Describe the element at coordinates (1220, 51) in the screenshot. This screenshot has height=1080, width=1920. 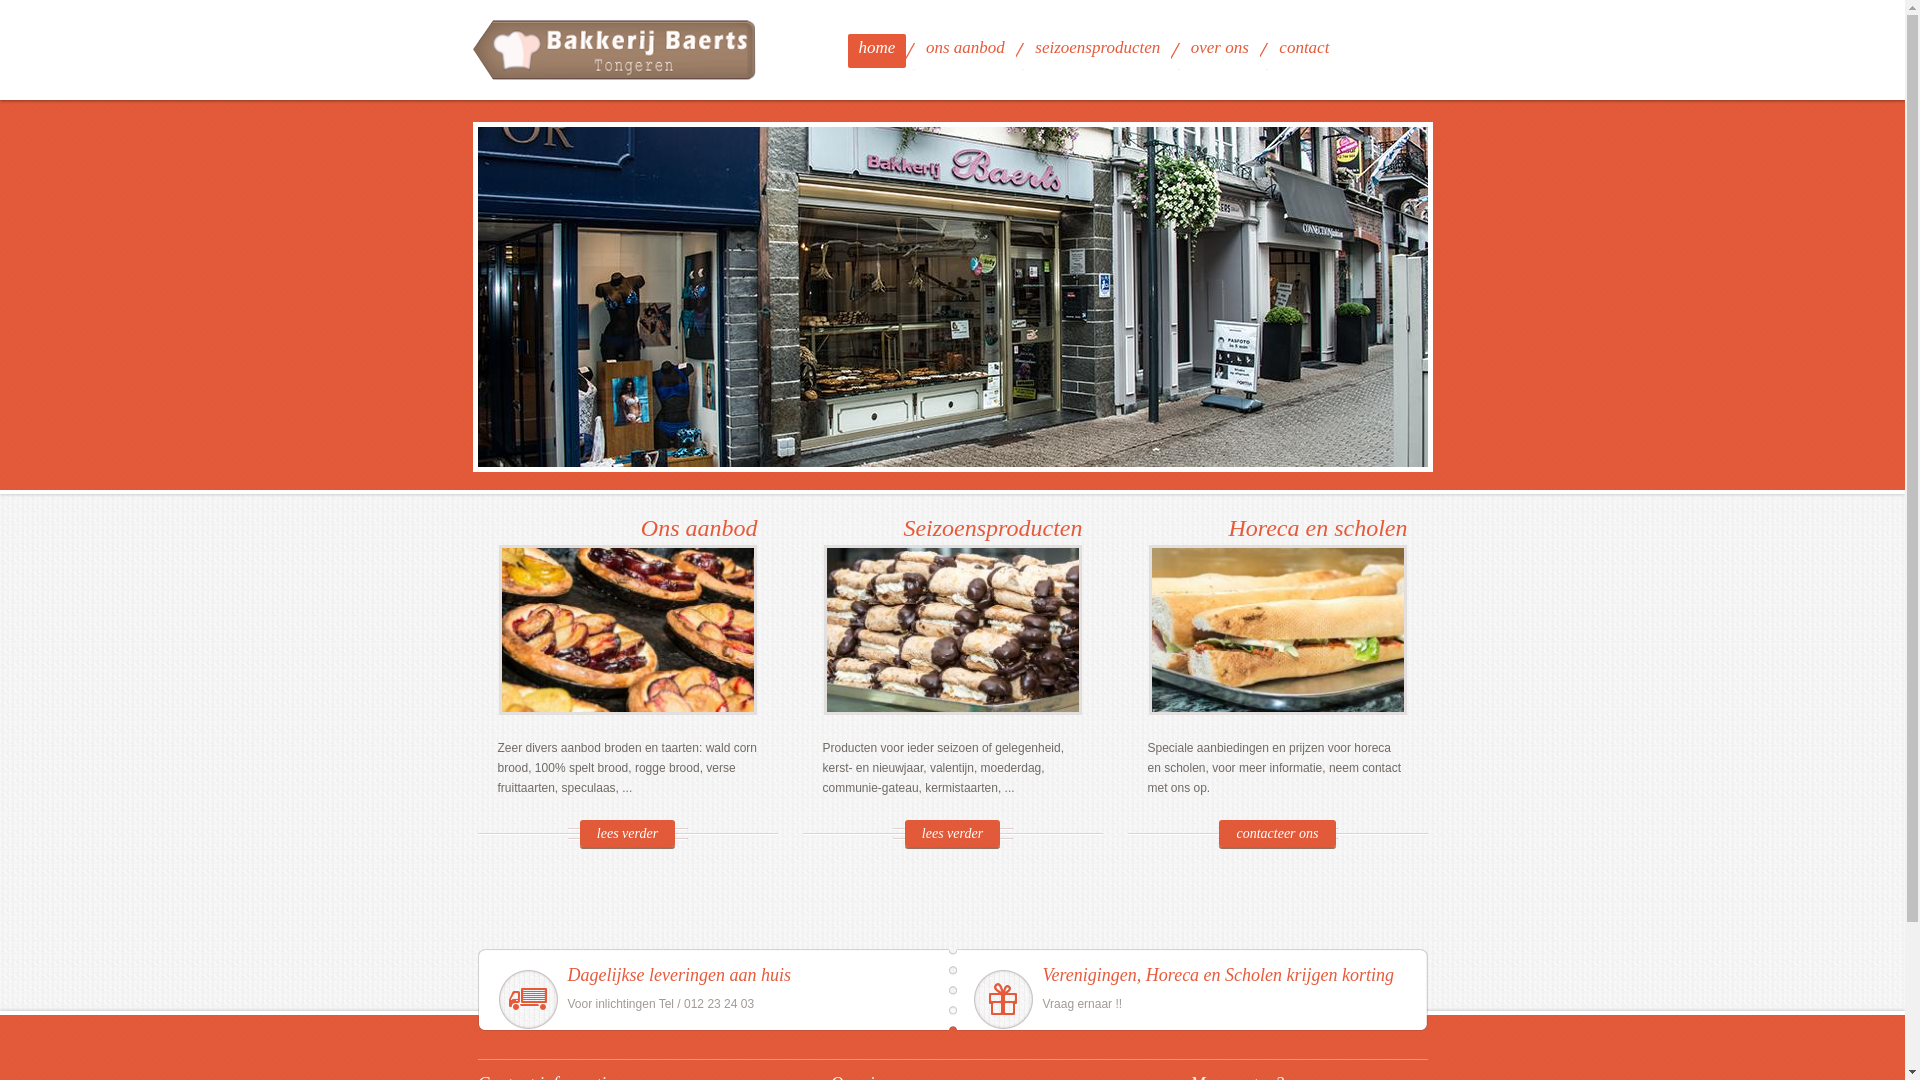
I see `over ons` at that location.